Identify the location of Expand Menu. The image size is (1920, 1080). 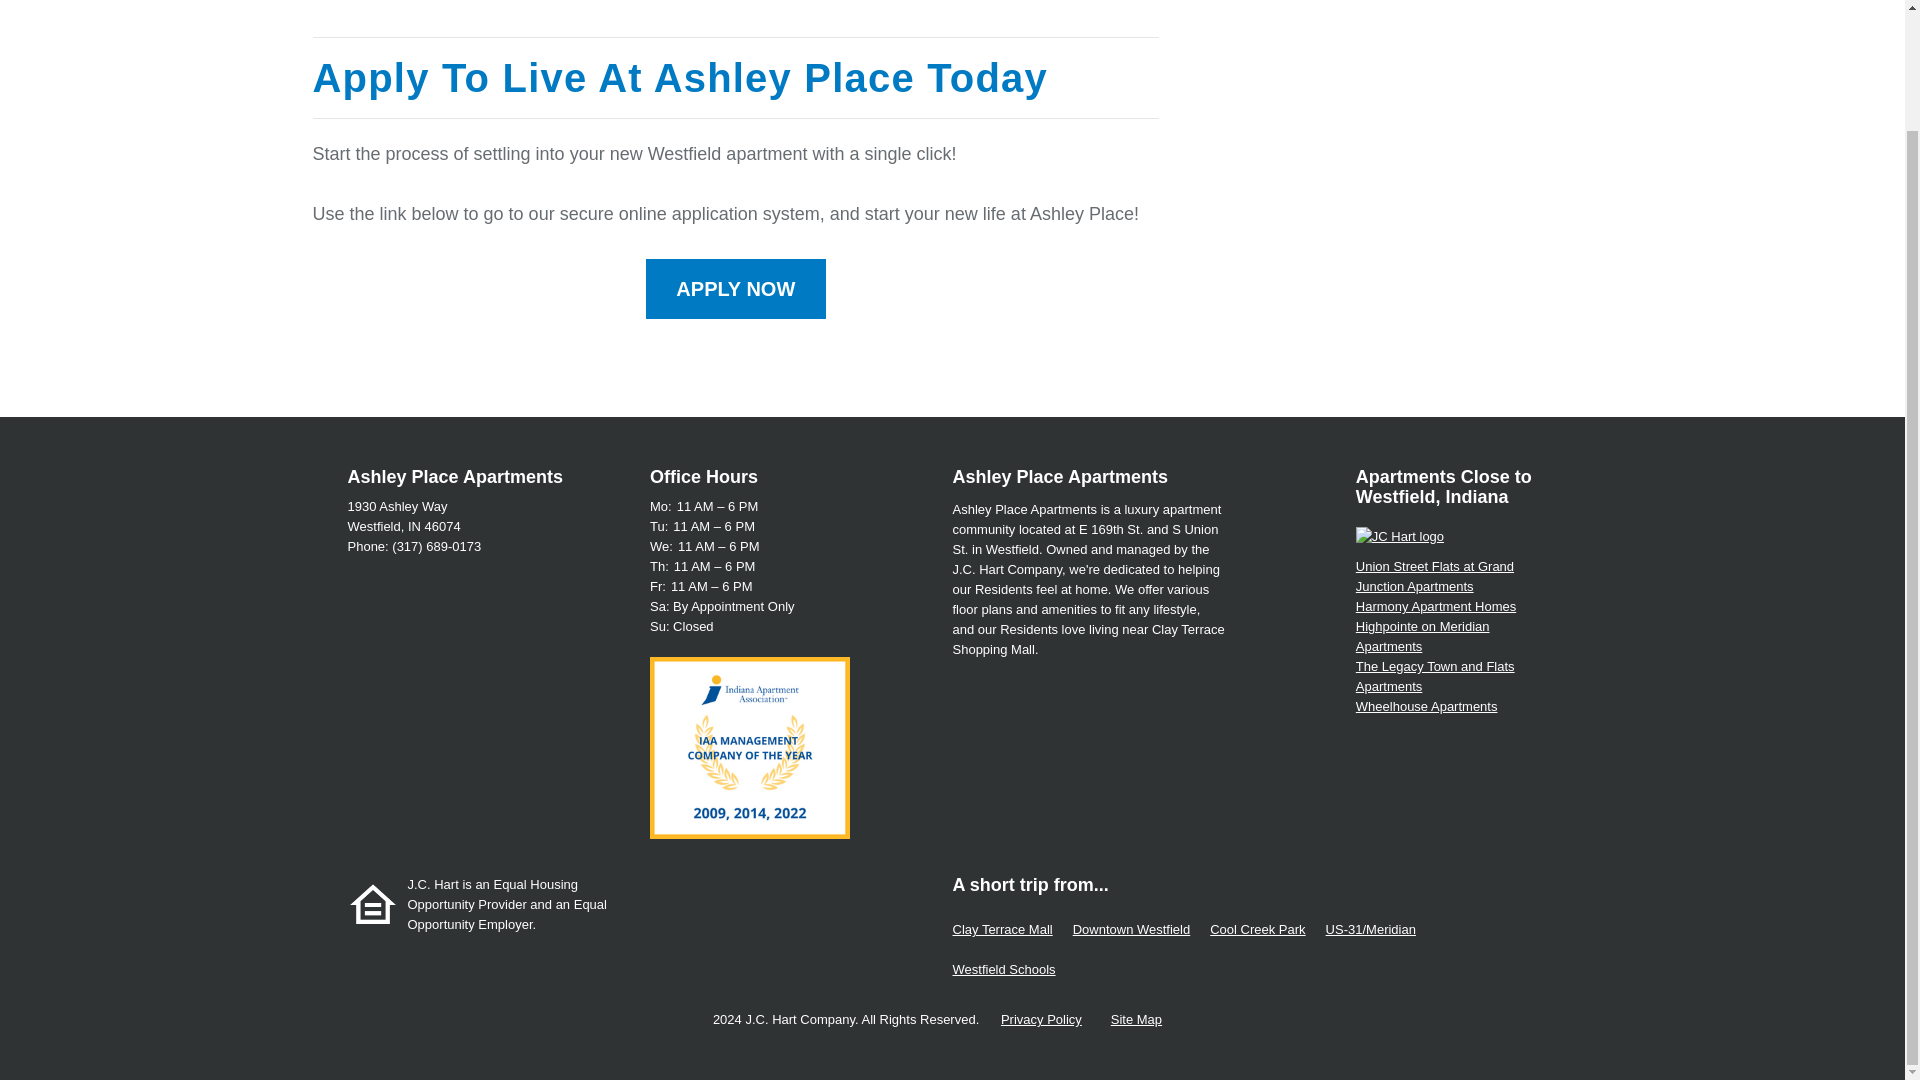
(1141, 3).